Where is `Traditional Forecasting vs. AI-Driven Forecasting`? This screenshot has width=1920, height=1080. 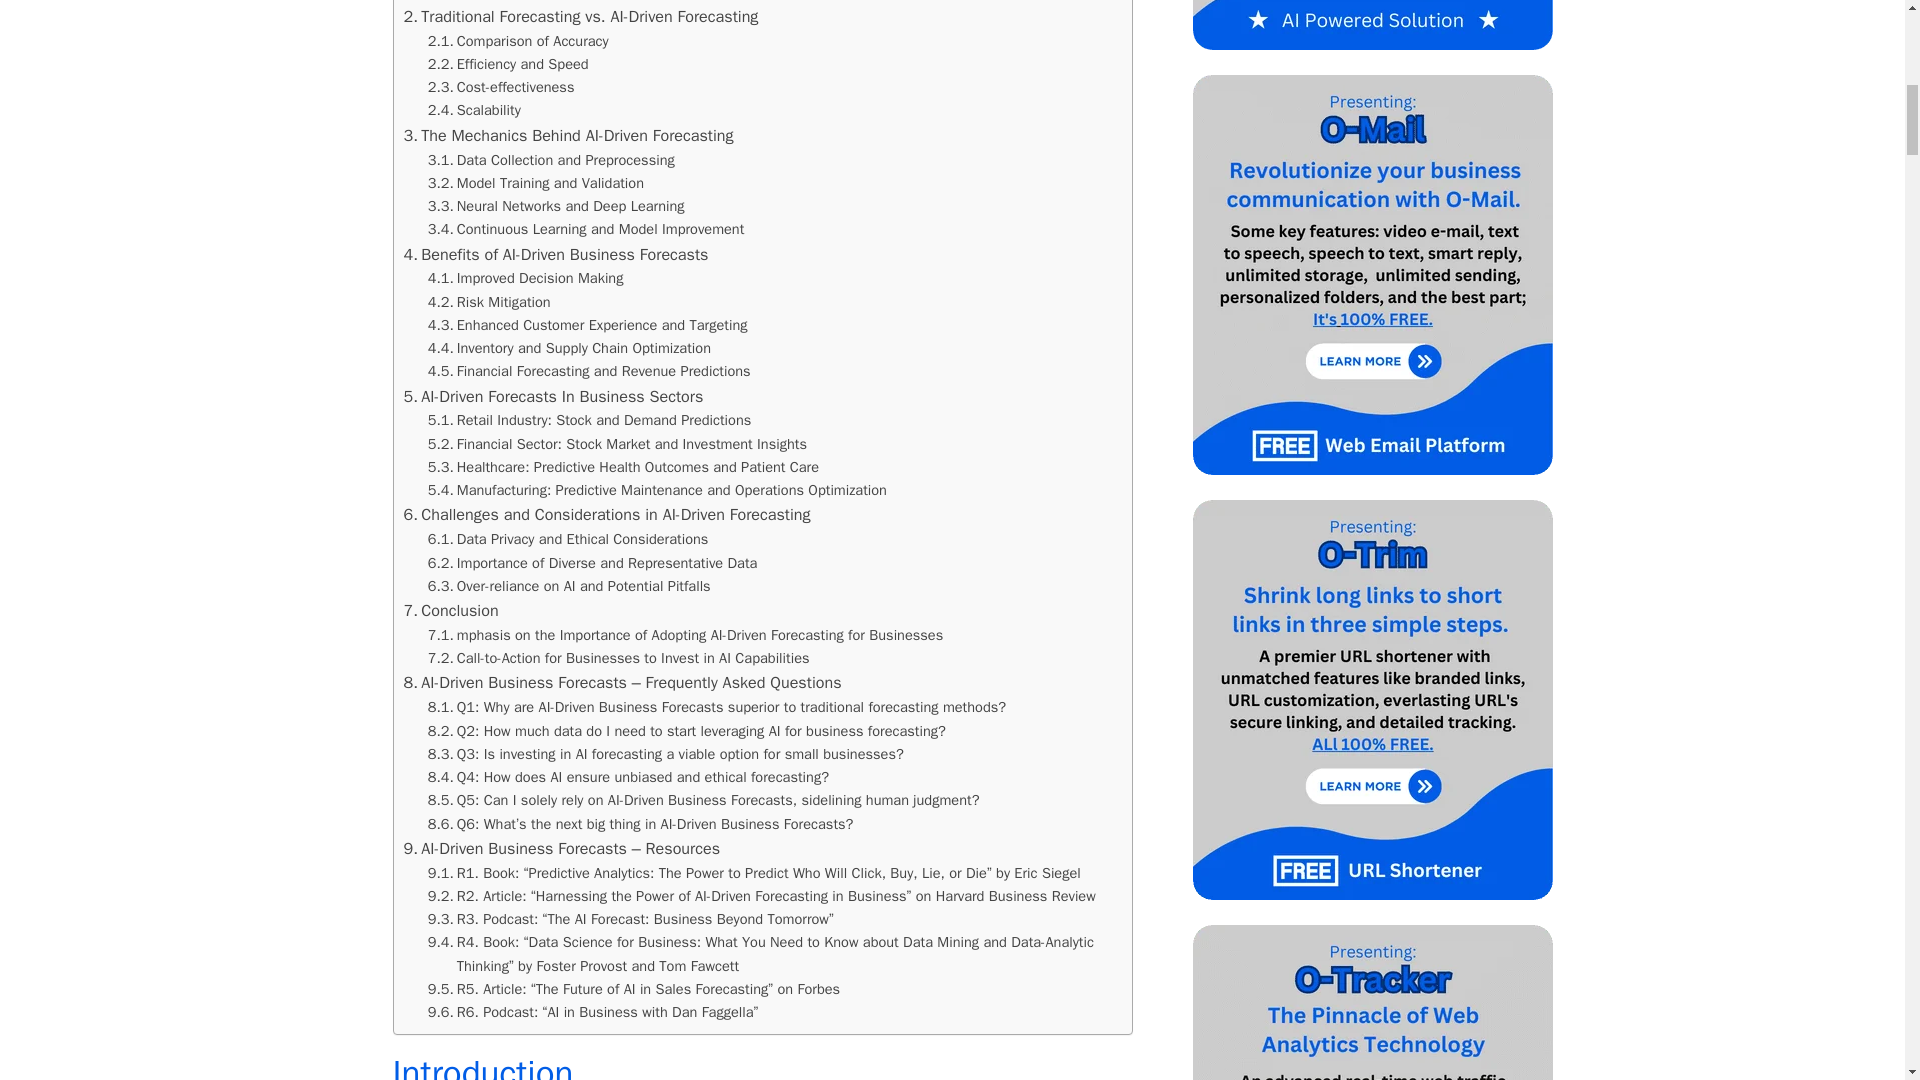
Traditional Forecasting vs. AI-Driven Forecasting is located at coordinates (580, 17).